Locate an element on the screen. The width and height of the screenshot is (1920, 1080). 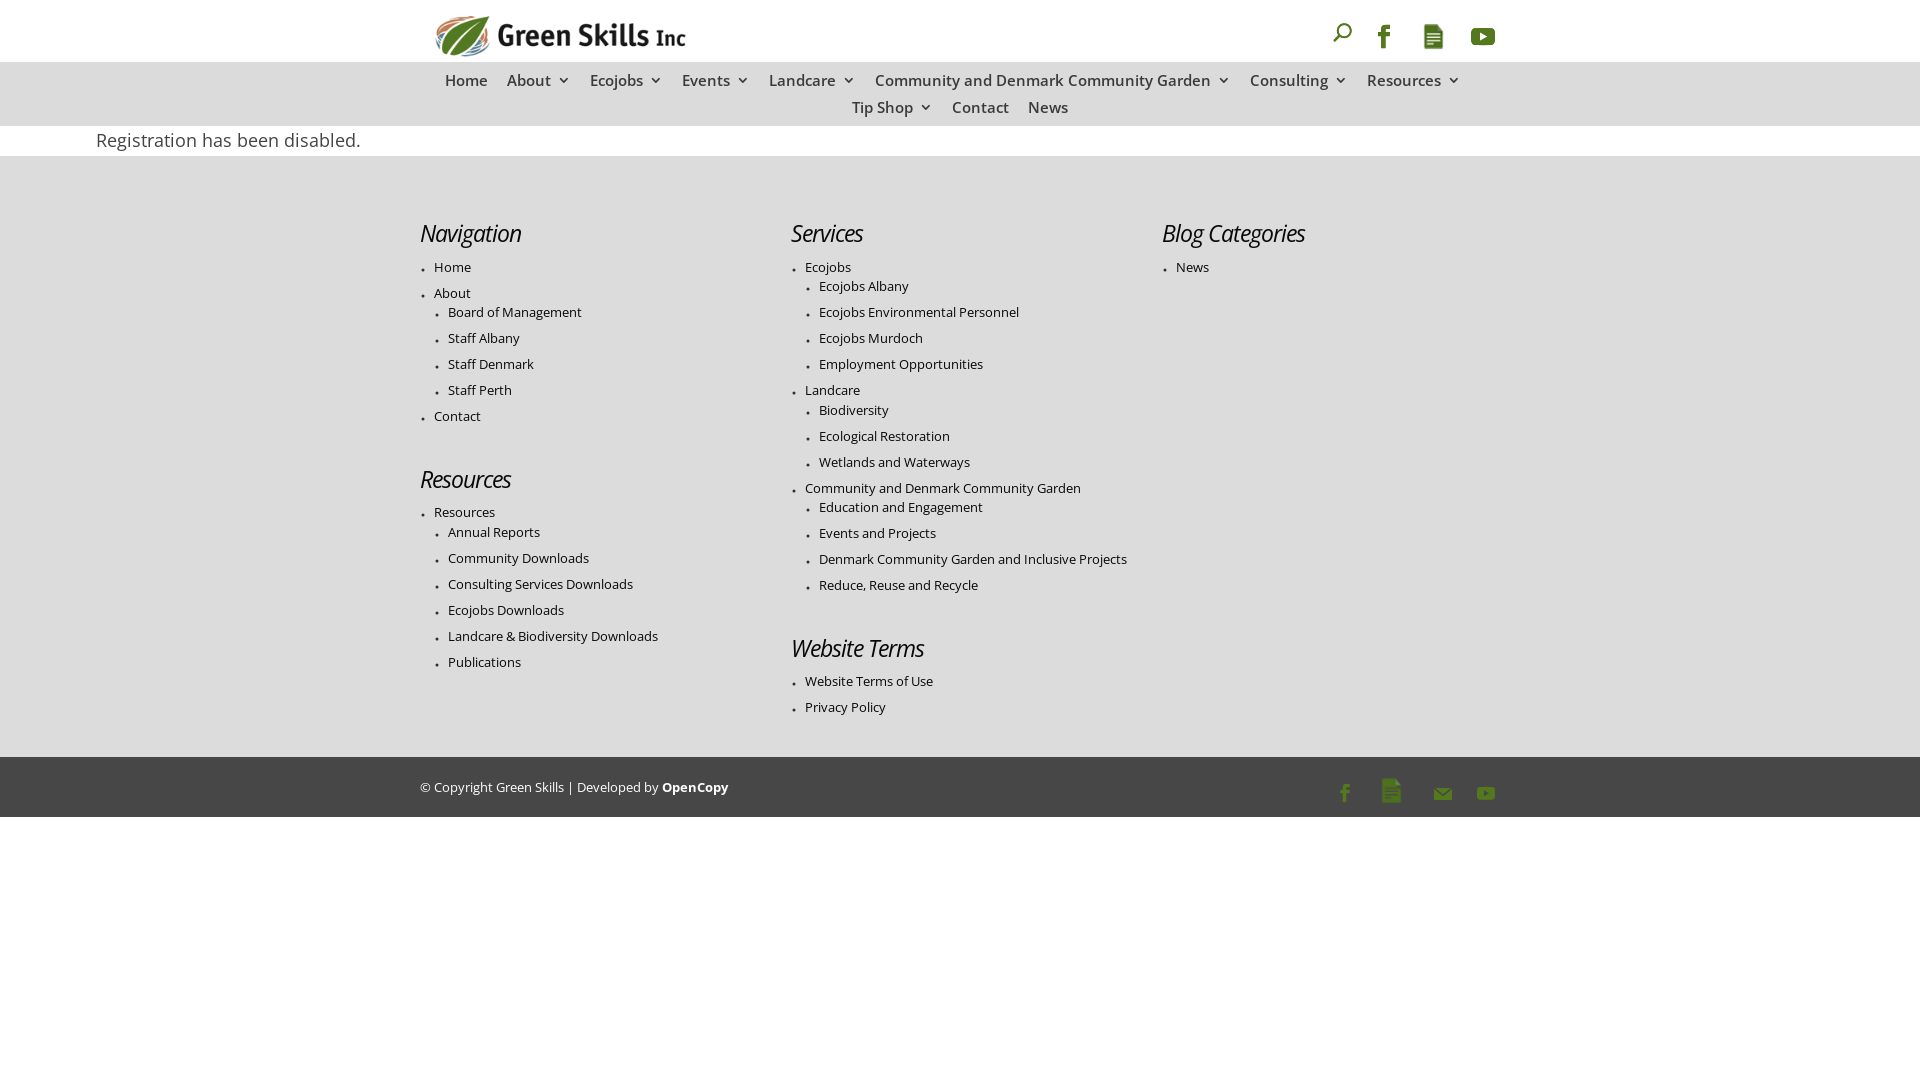
Website Terms of Use is located at coordinates (869, 681).